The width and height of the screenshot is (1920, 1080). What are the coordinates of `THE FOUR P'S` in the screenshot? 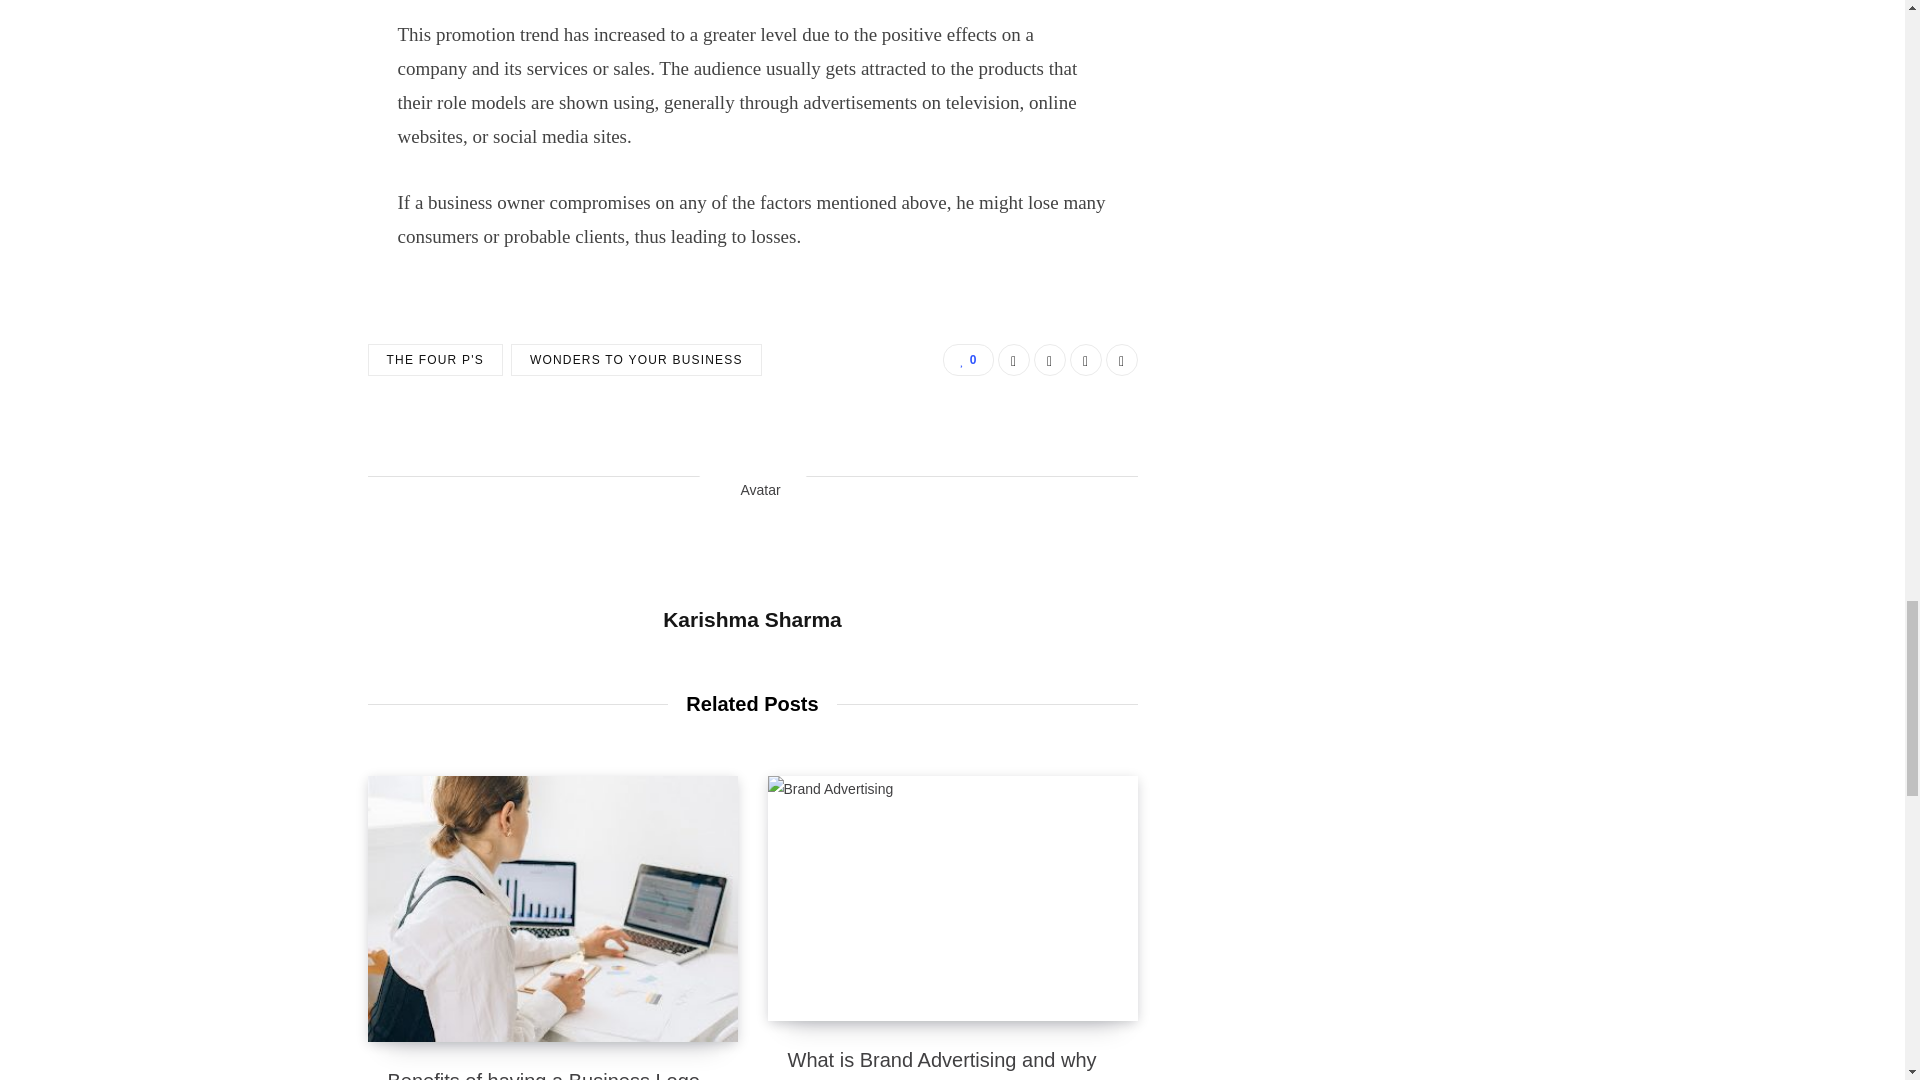 It's located at (436, 360).